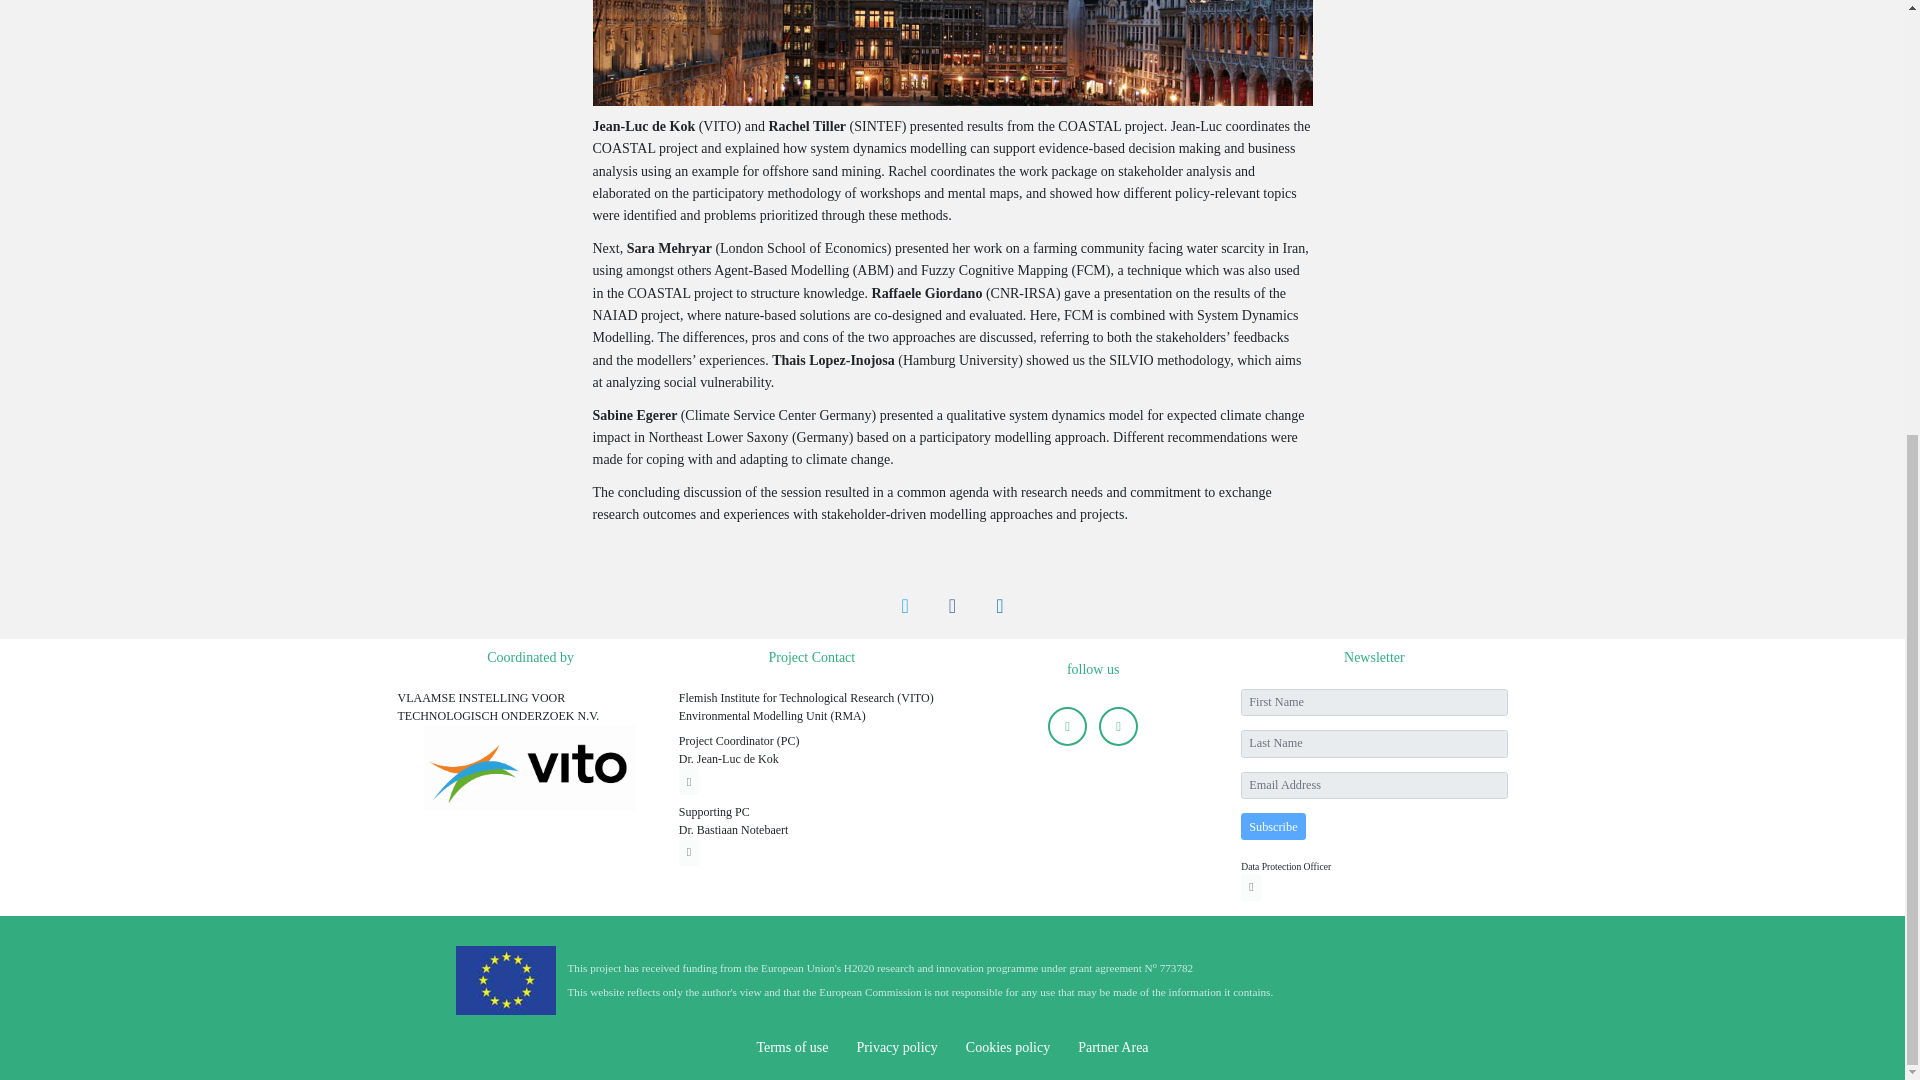 Image resolution: width=1920 pixels, height=1080 pixels. Describe the element at coordinates (952, 606) in the screenshot. I see `Share on Facebook` at that location.